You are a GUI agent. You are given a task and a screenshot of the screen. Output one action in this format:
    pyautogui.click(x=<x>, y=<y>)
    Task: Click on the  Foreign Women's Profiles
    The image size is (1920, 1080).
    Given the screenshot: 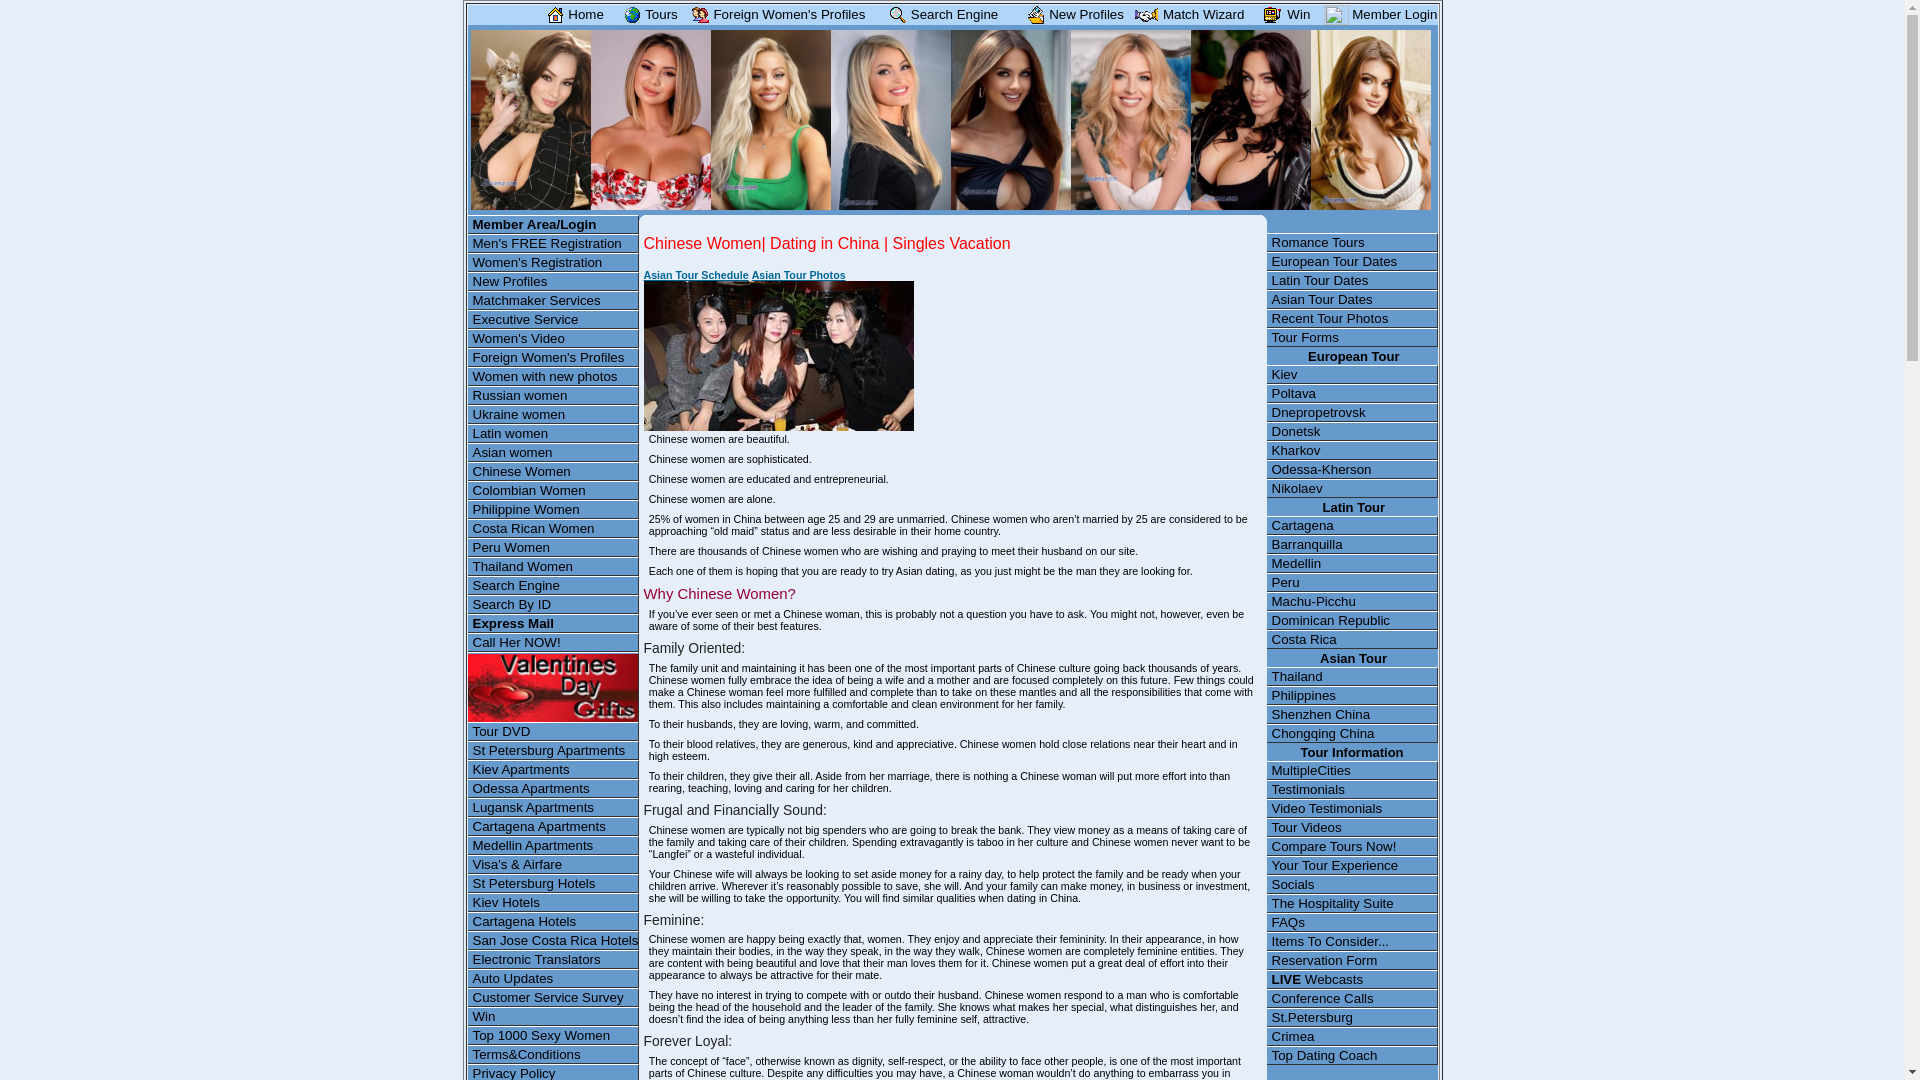 What is the action you would take?
    pyautogui.click(x=775, y=14)
    